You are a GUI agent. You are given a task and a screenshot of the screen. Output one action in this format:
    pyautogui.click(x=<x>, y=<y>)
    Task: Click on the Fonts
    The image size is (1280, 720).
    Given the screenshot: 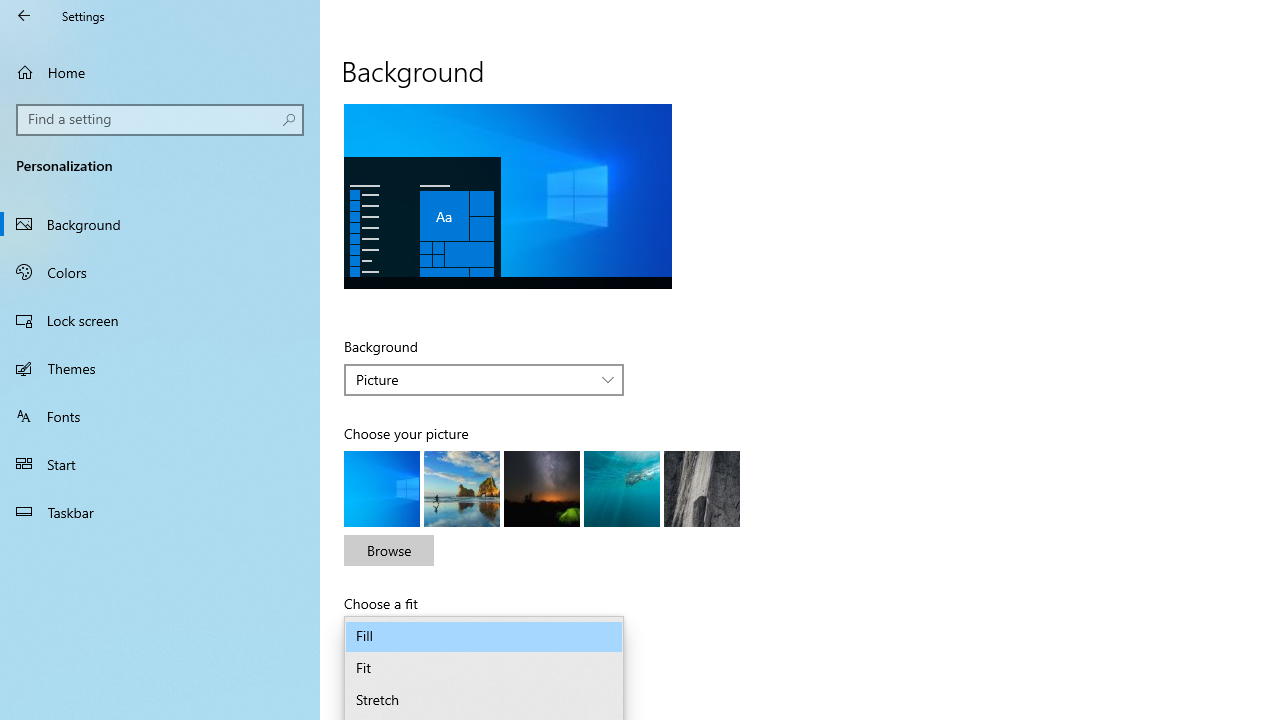 What is the action you would take?
    pyautogui.click(x=160, y=415)
    